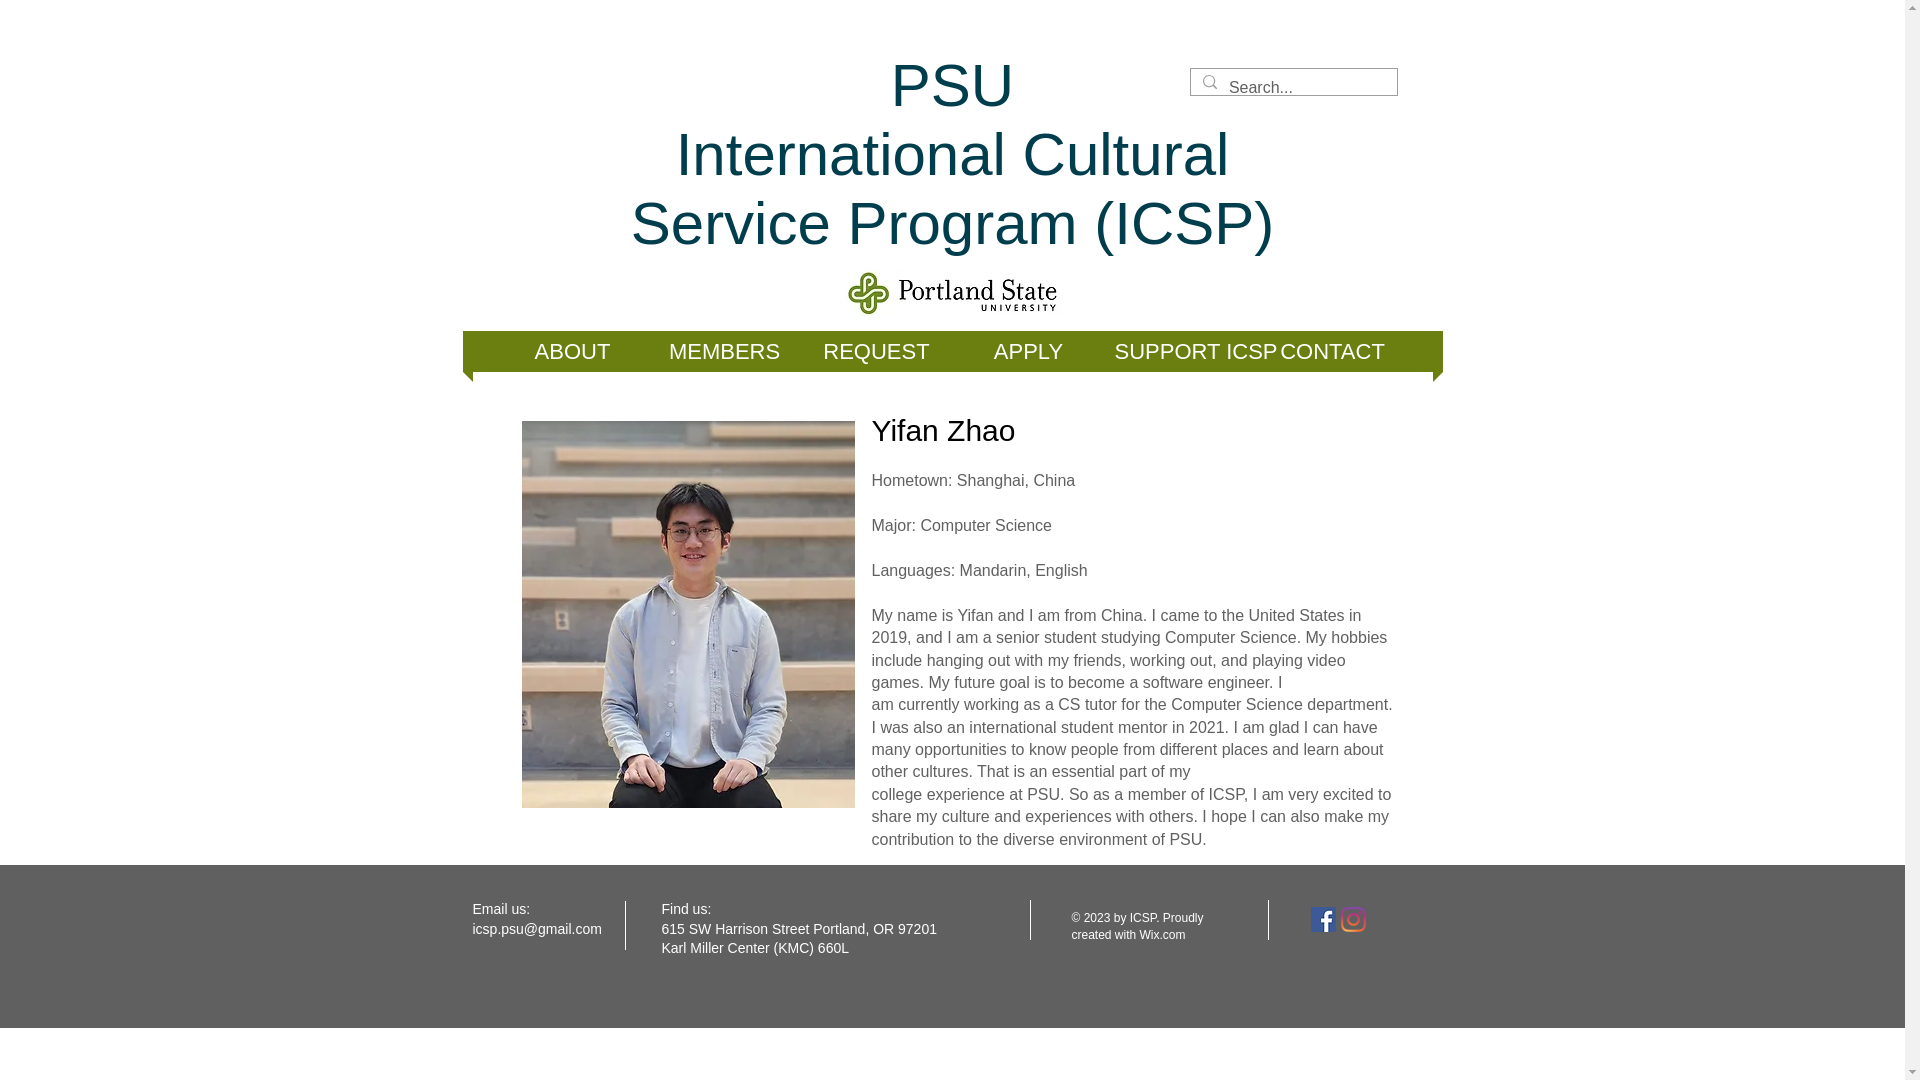  I want to click on CONTACT, so click(1331, 350).